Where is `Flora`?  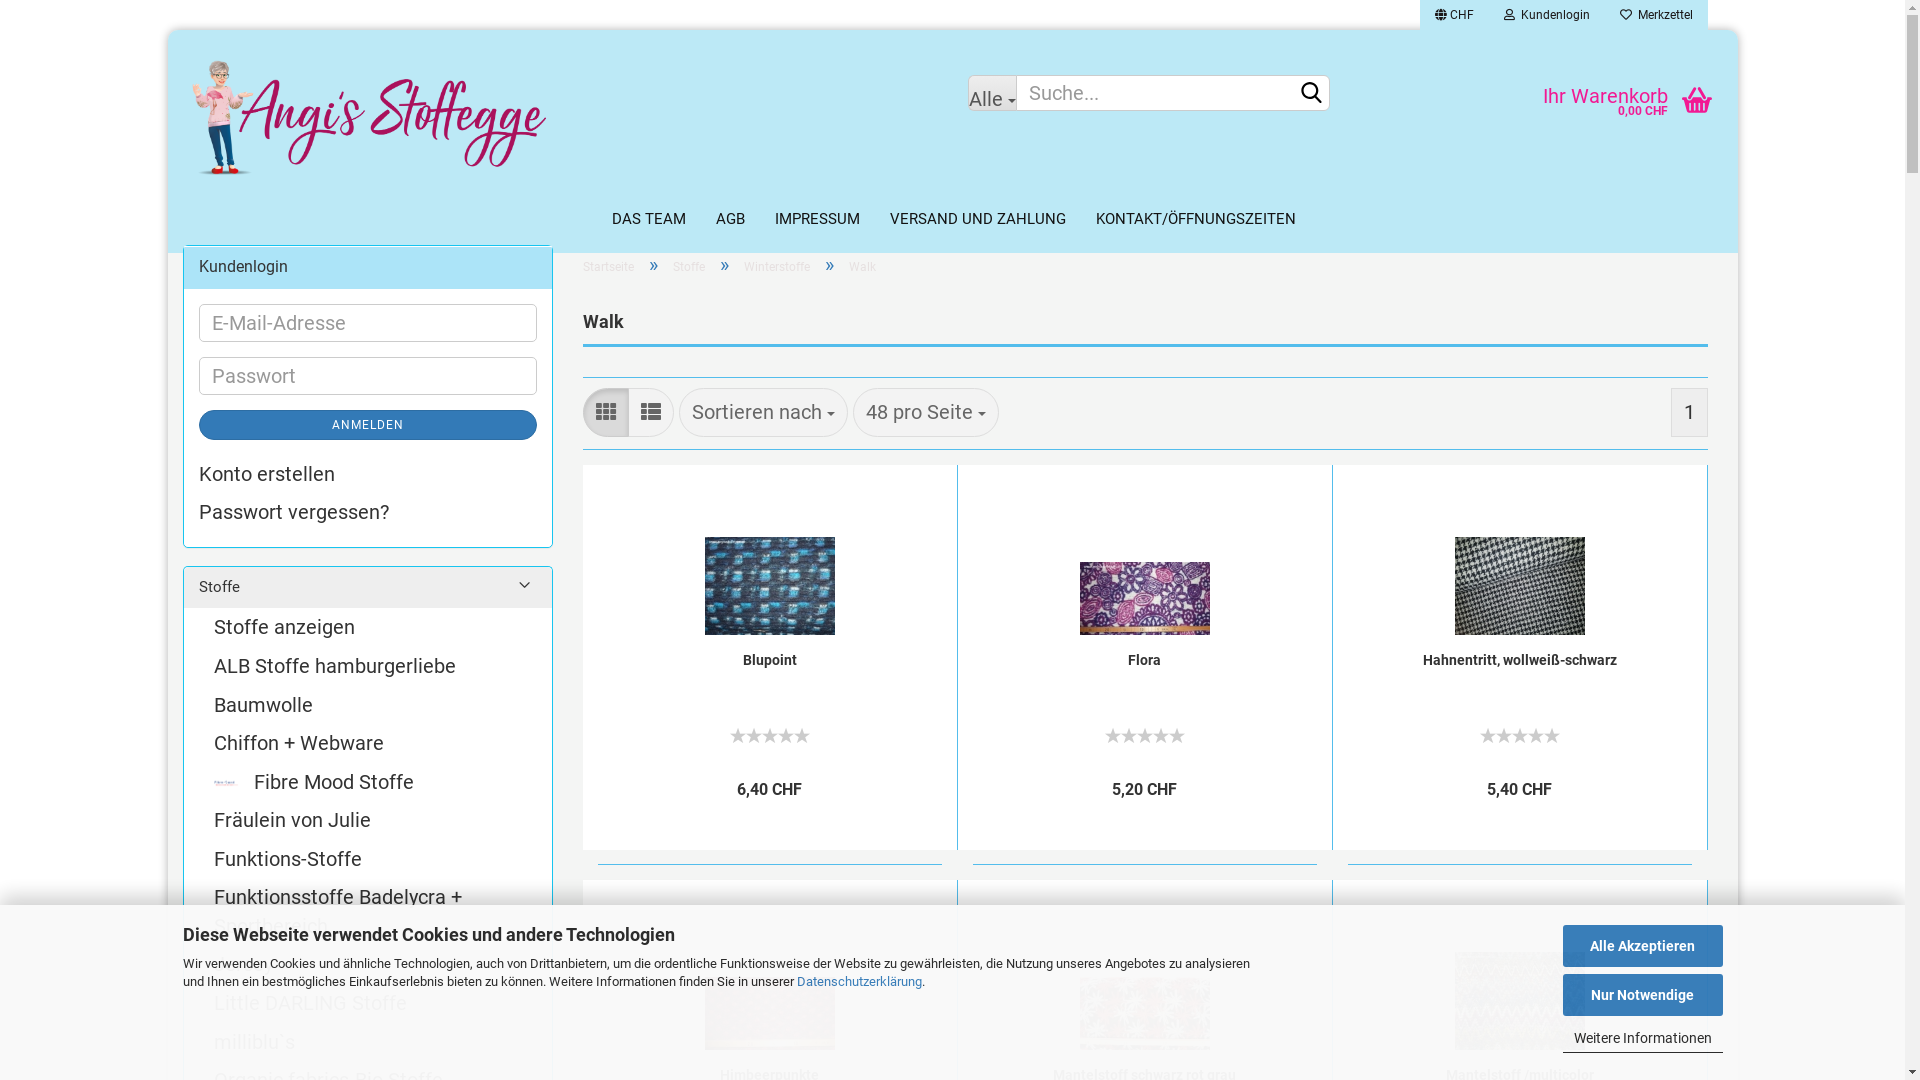 Flora is located at coordinates (1144, 660).